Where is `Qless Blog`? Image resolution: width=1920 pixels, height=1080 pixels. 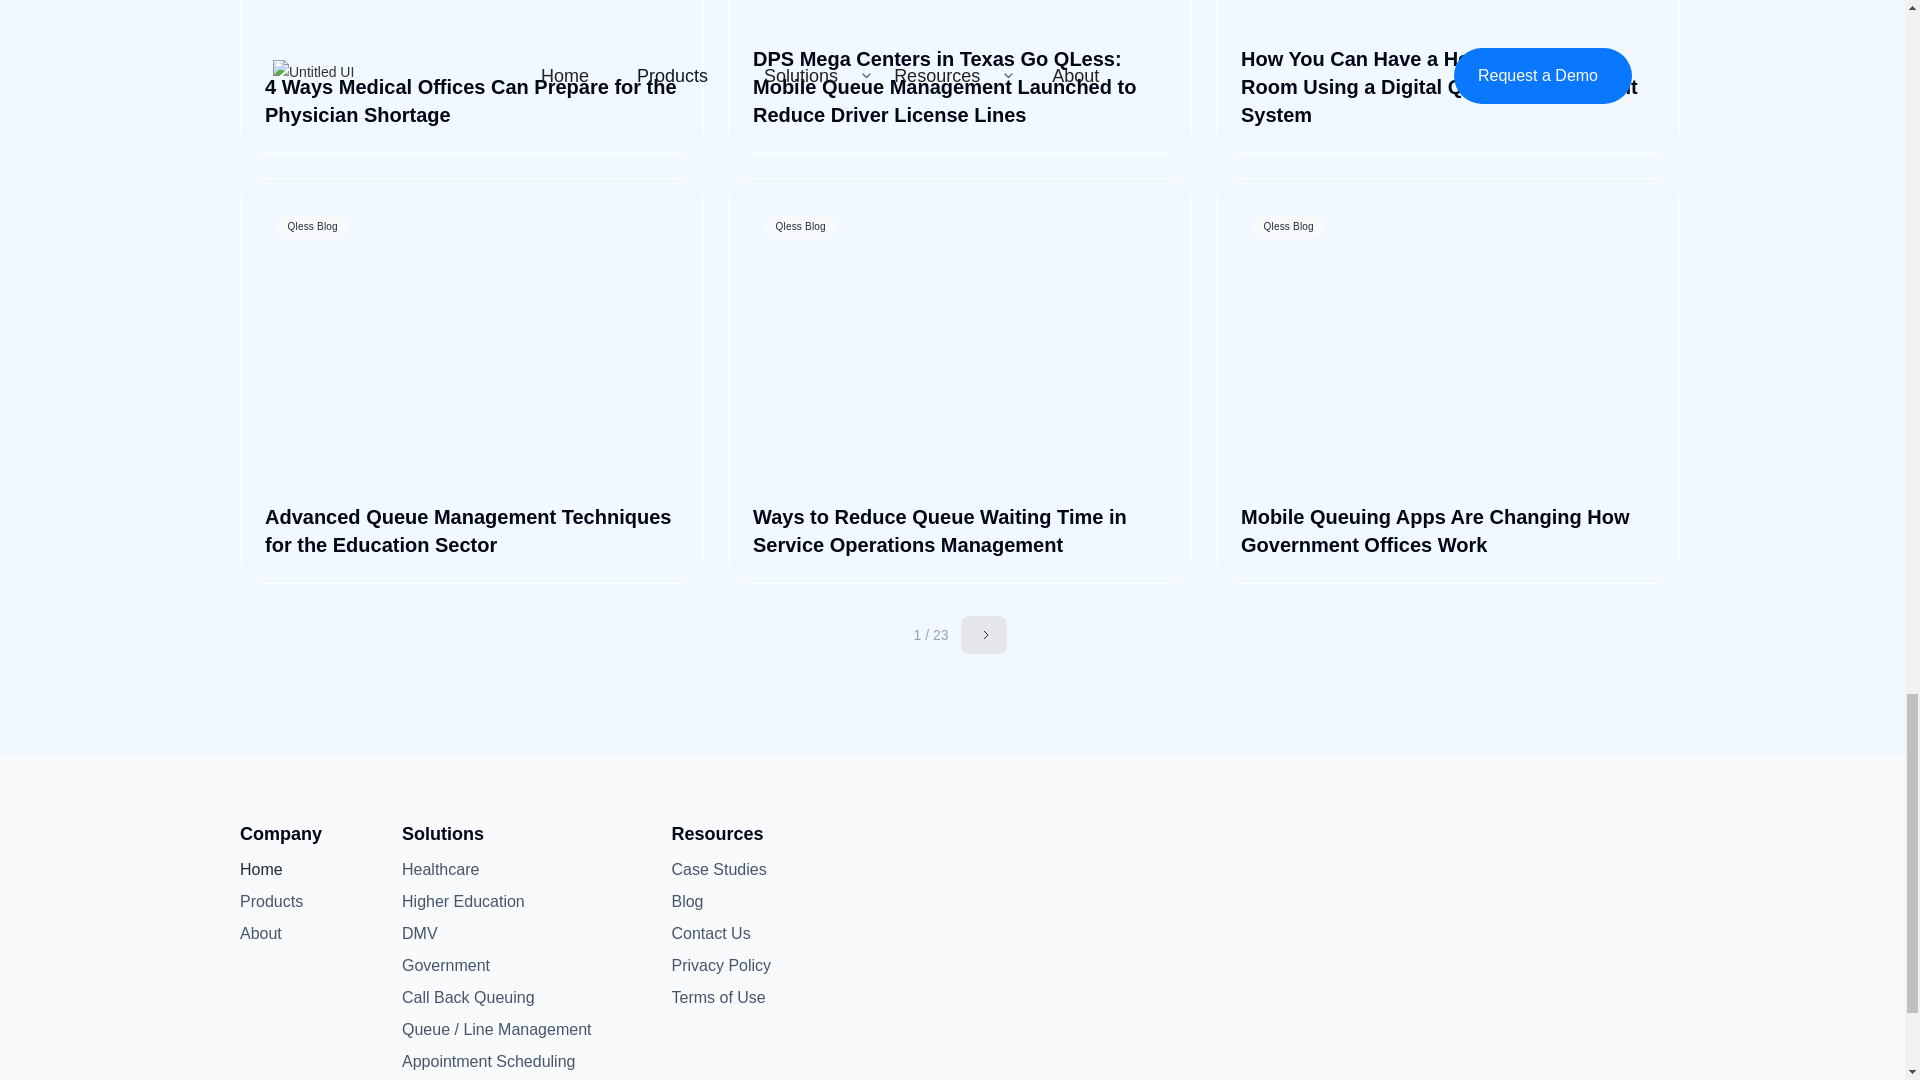 Qless Blog is located at coordinates (1448, 348).